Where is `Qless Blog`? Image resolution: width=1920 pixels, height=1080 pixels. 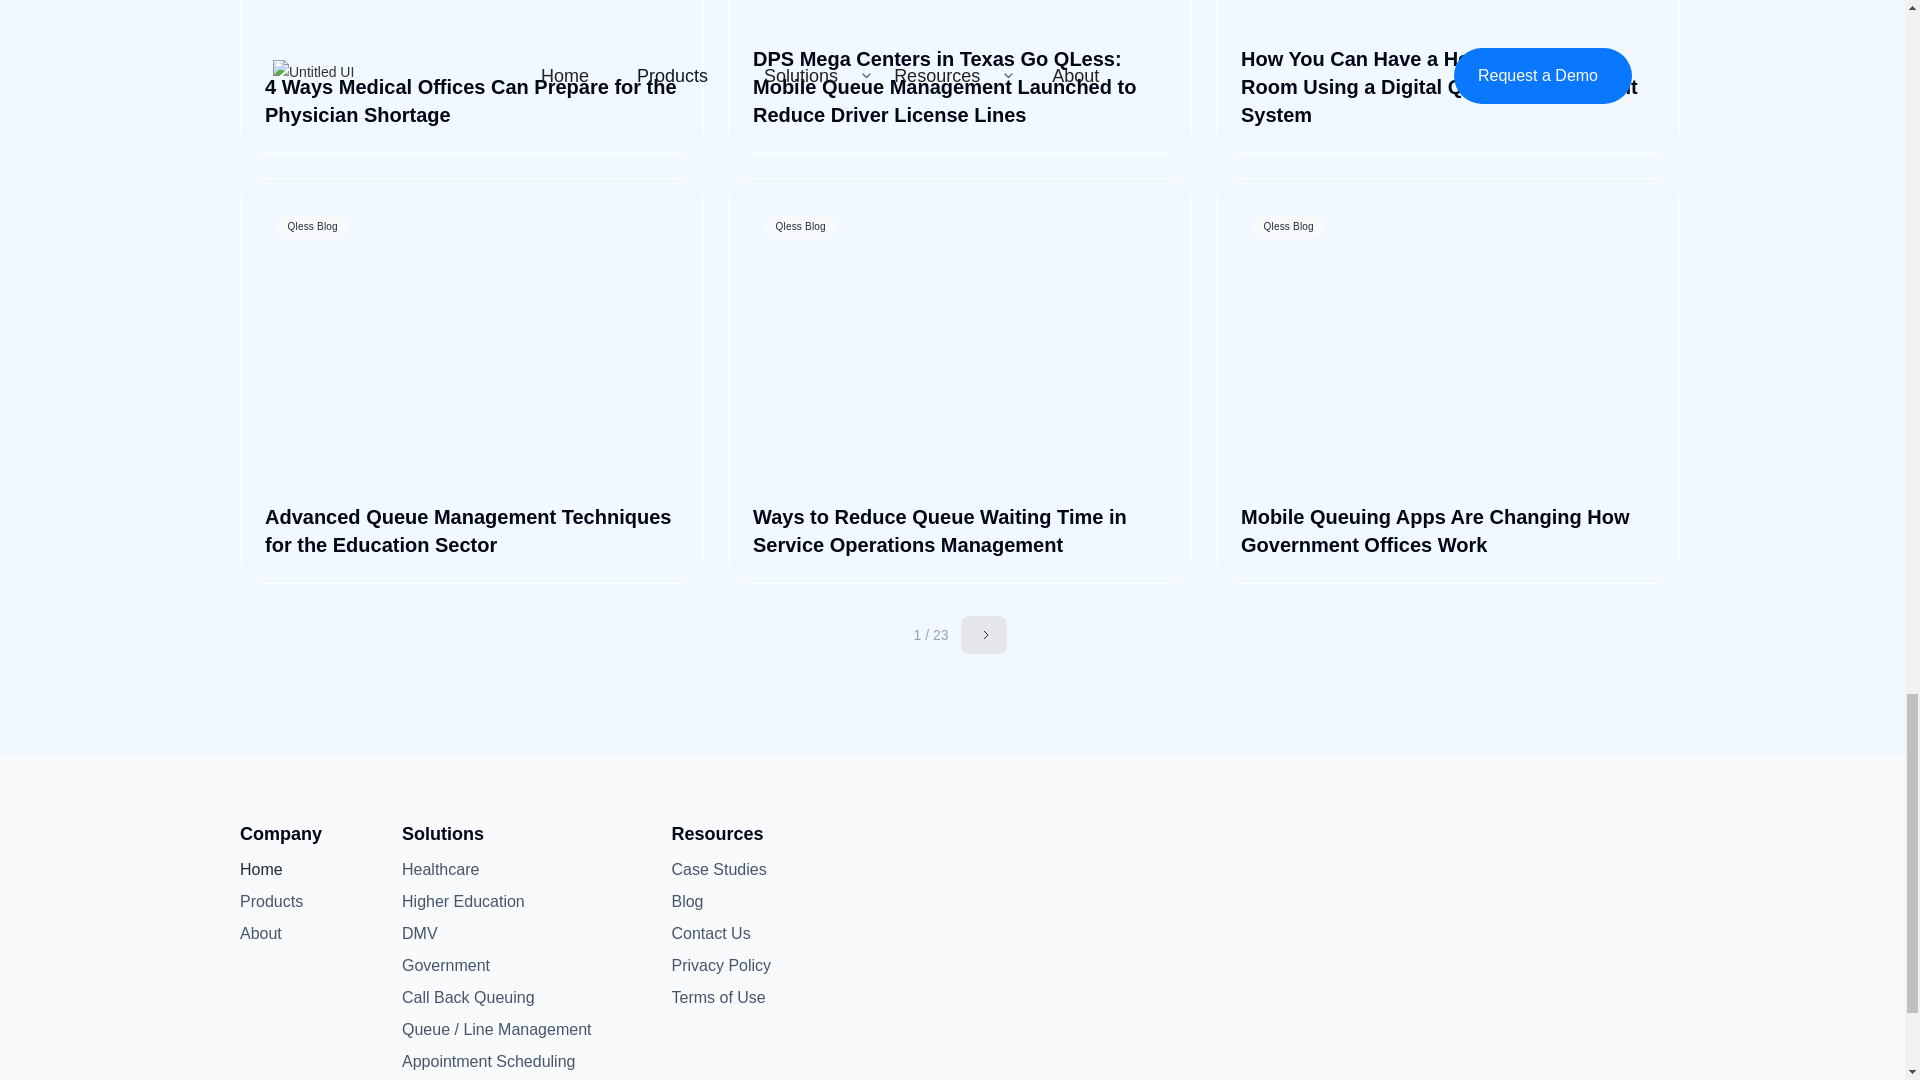 Qless Blog is located at coordinates (1448, 348).